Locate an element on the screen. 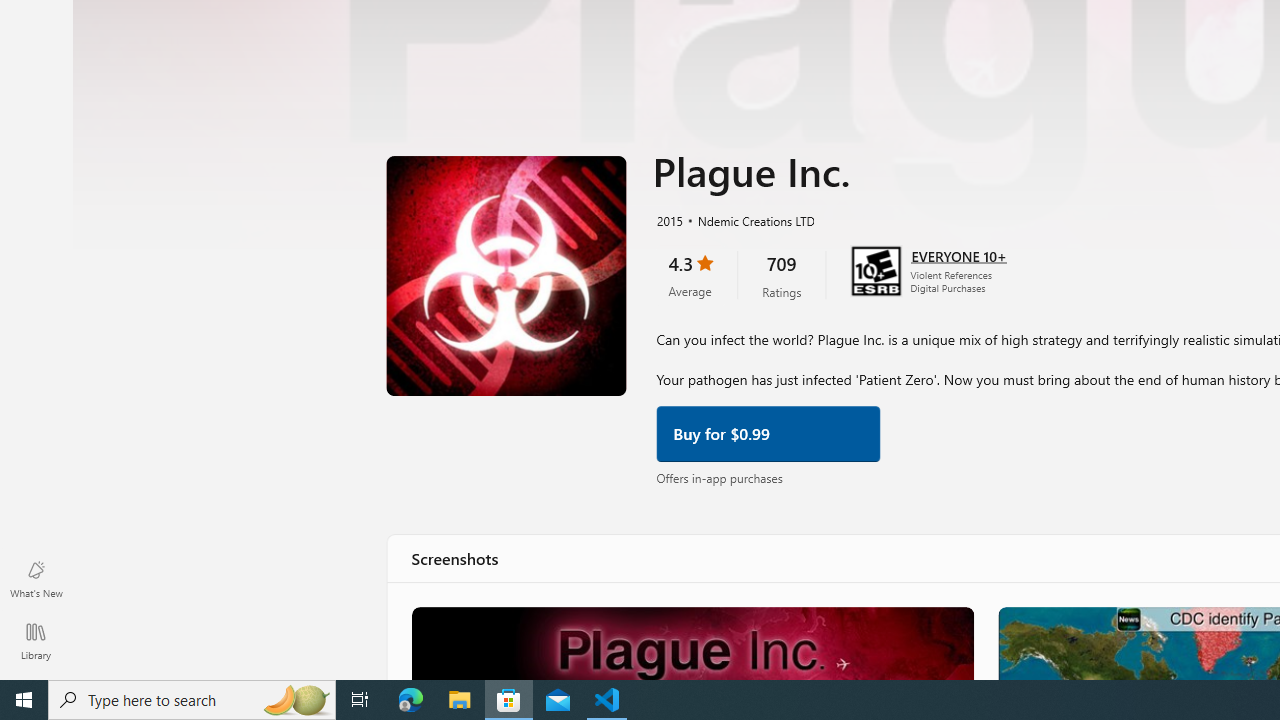 Image resolution: width=1280 pixels, height=720 pixels. Age rating: EVERYONE 10+. Click for more information. is located at coordinates (958, 254).